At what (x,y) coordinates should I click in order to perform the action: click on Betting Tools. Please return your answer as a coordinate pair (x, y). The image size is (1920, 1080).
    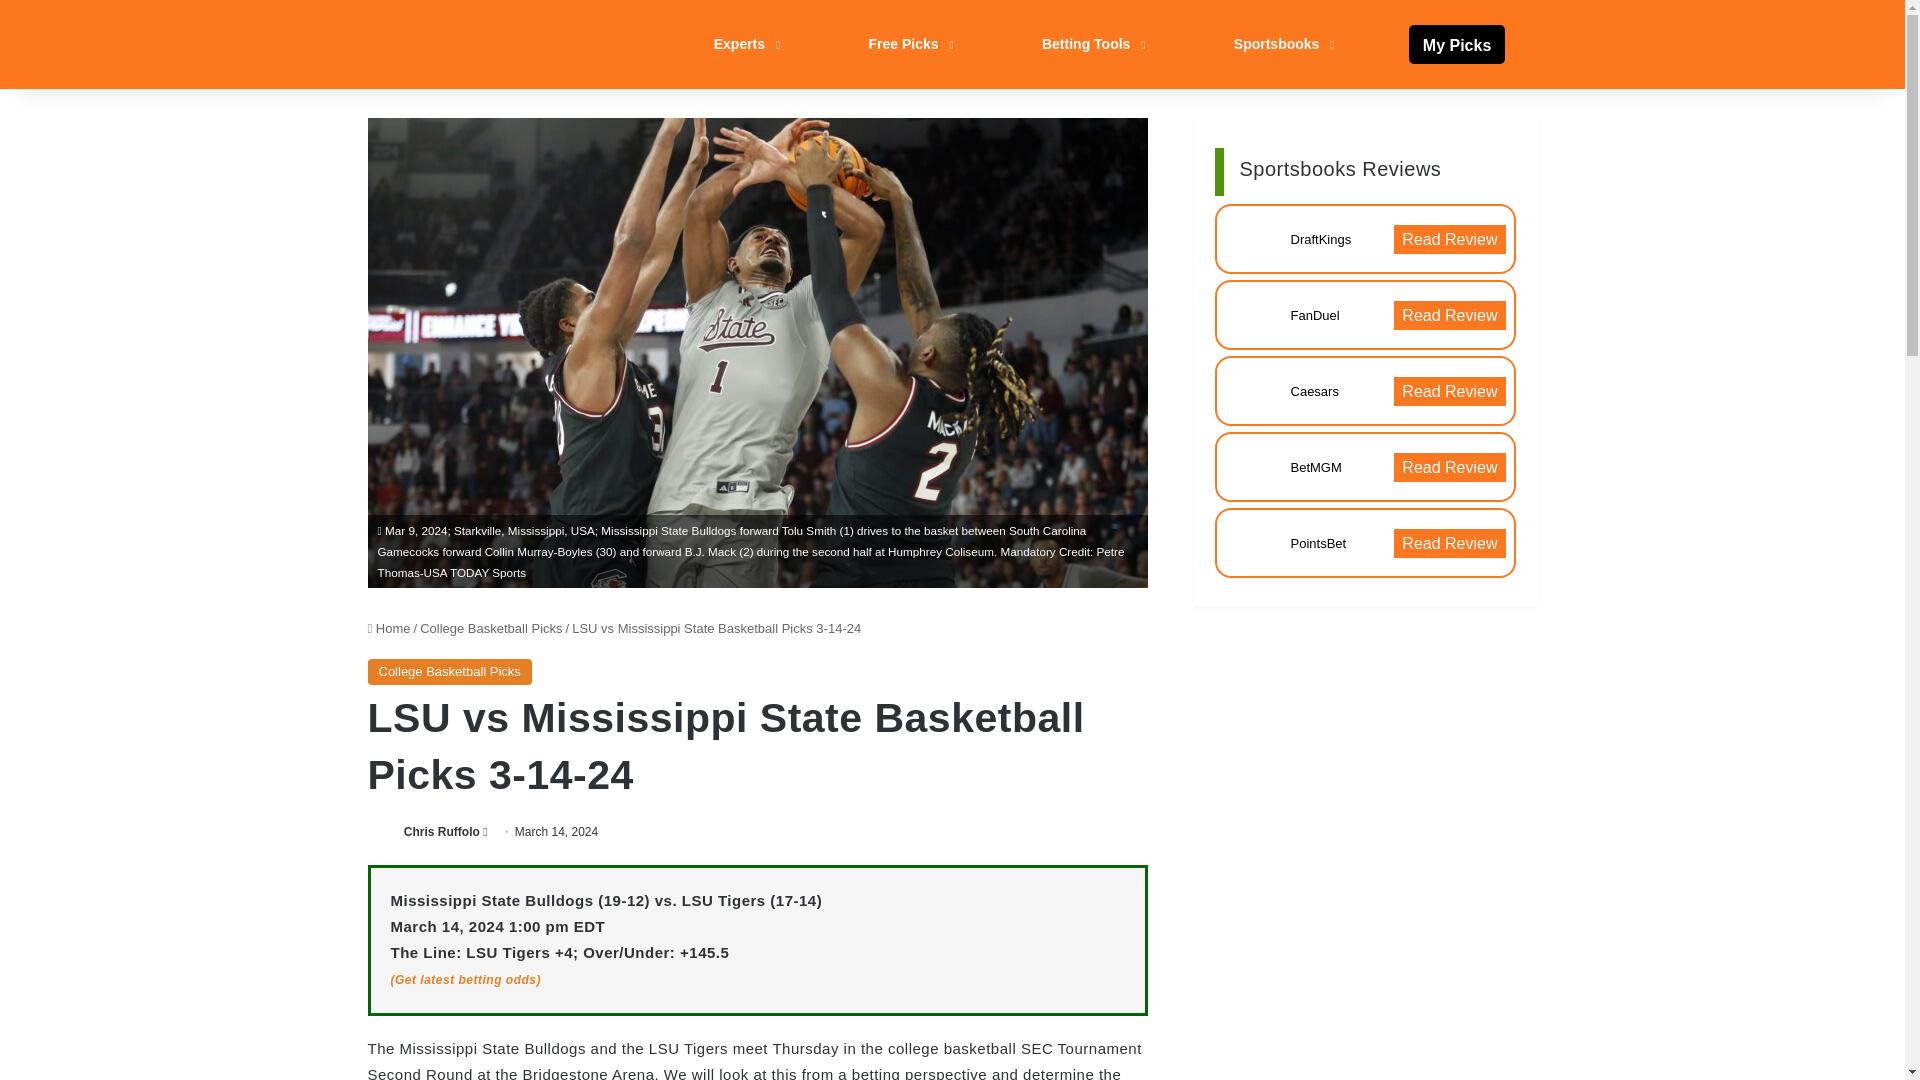
    Looking at the image, I should click on (1091, 44).